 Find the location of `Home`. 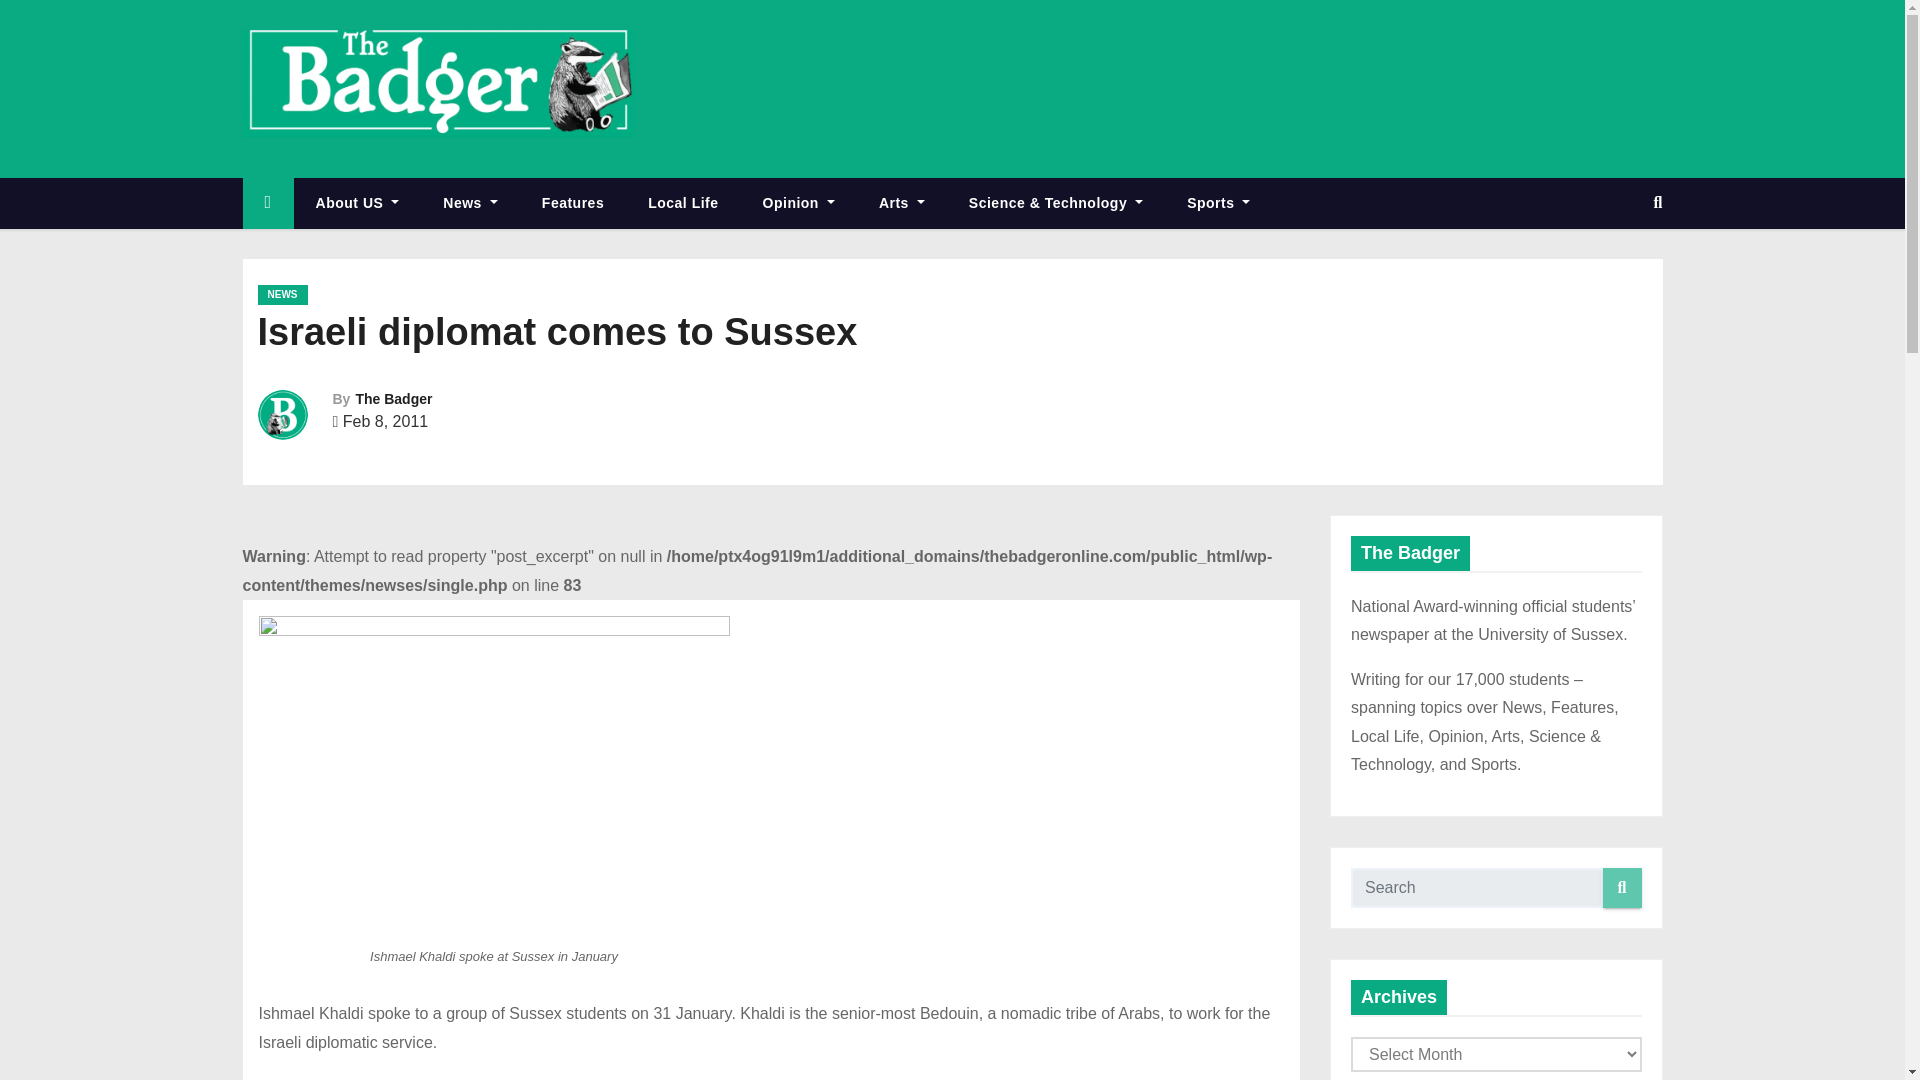

Home is located at coordinates (267, 203).